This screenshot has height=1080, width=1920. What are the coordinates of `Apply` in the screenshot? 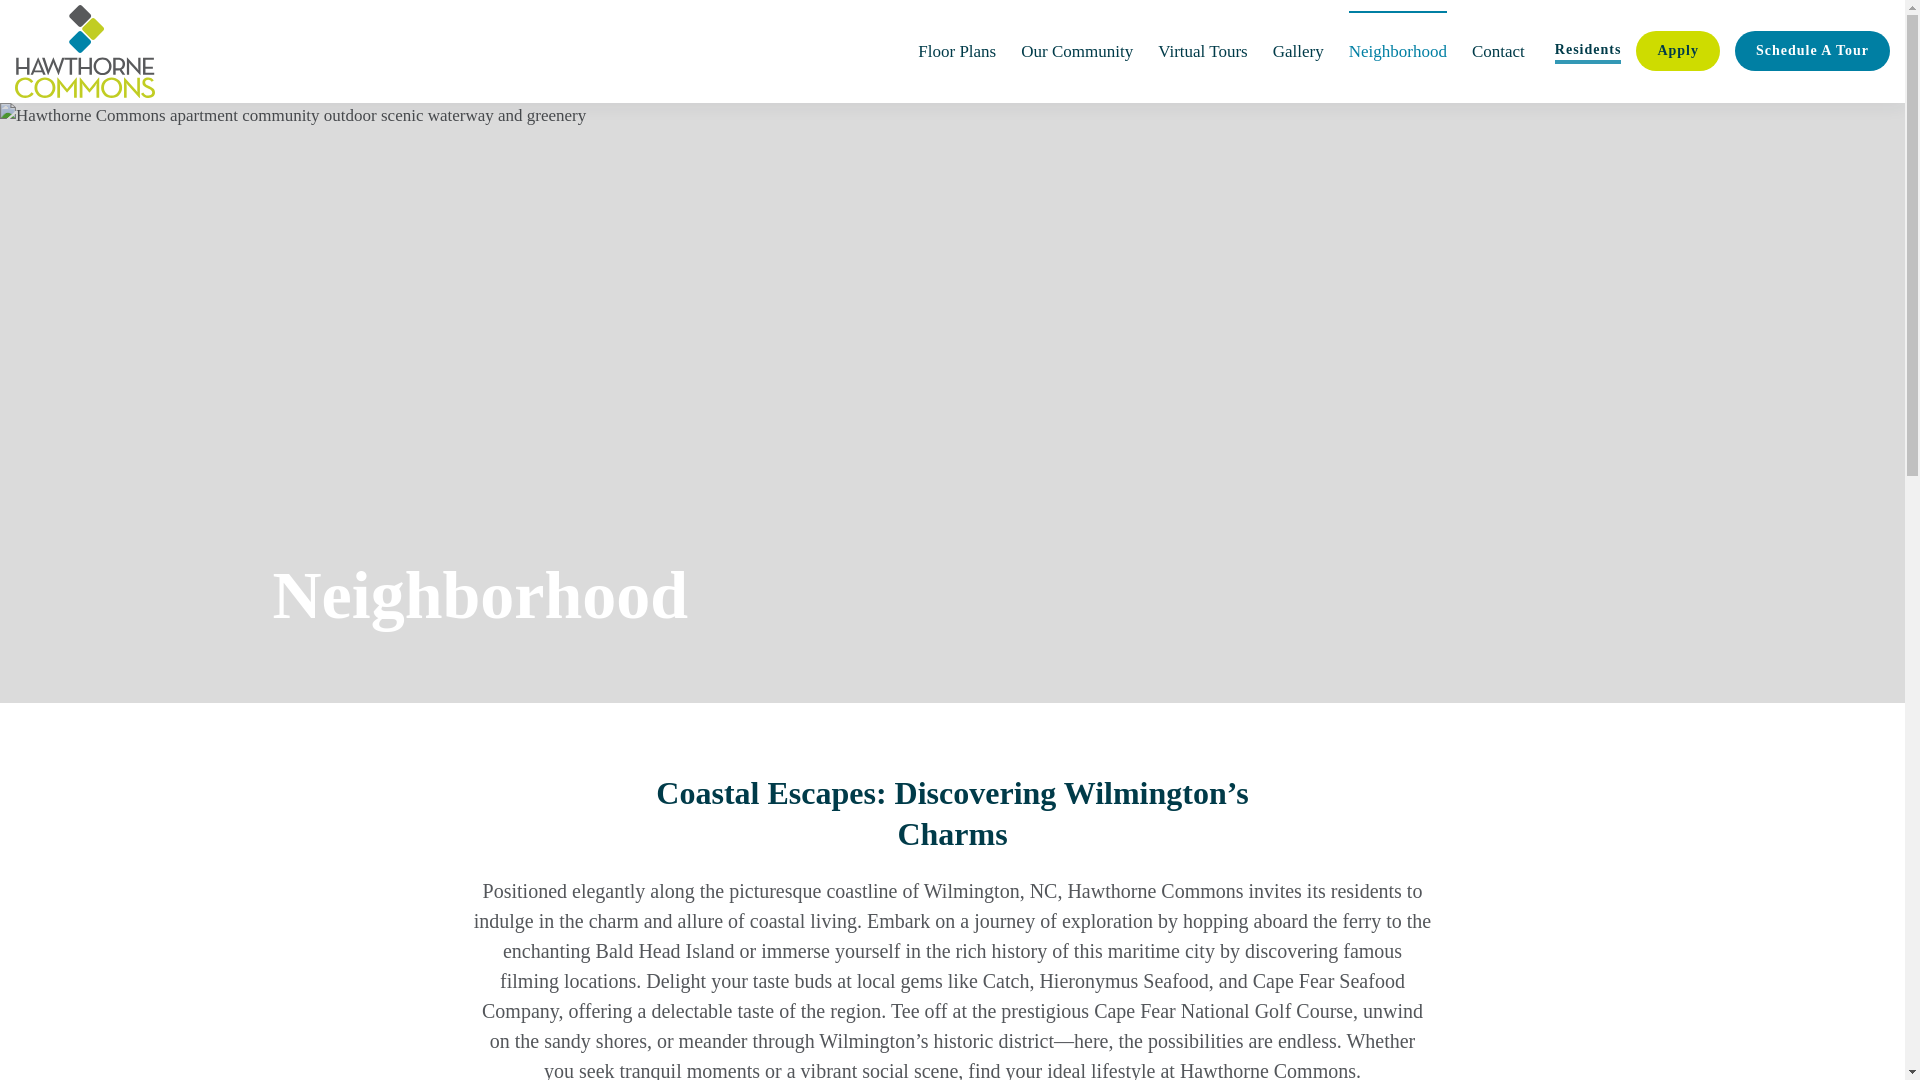 It's located at (1678, 51).